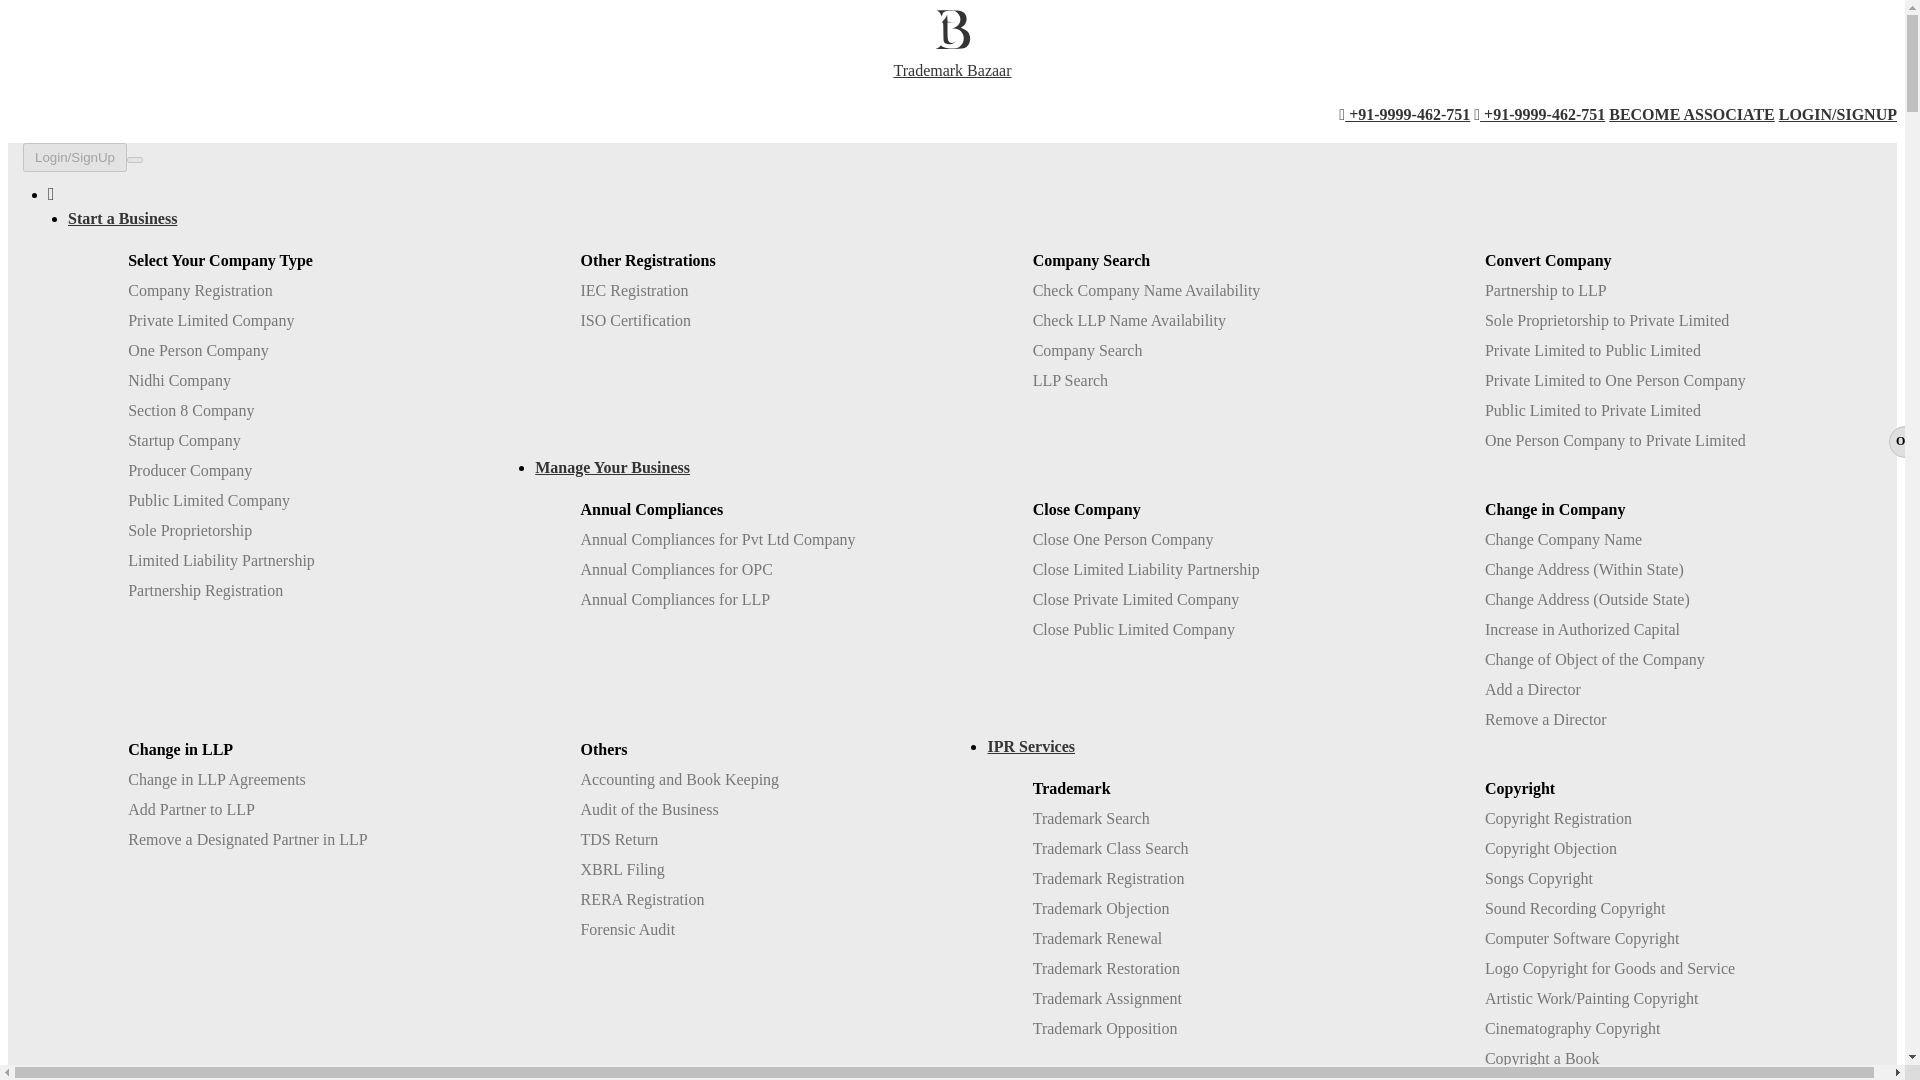 This screenshot has height=1080, width=1920. Describe the element at coordinates (1606, 320) in the screenshot. I see `Sole Proprietorship to Private Limited` at that location.